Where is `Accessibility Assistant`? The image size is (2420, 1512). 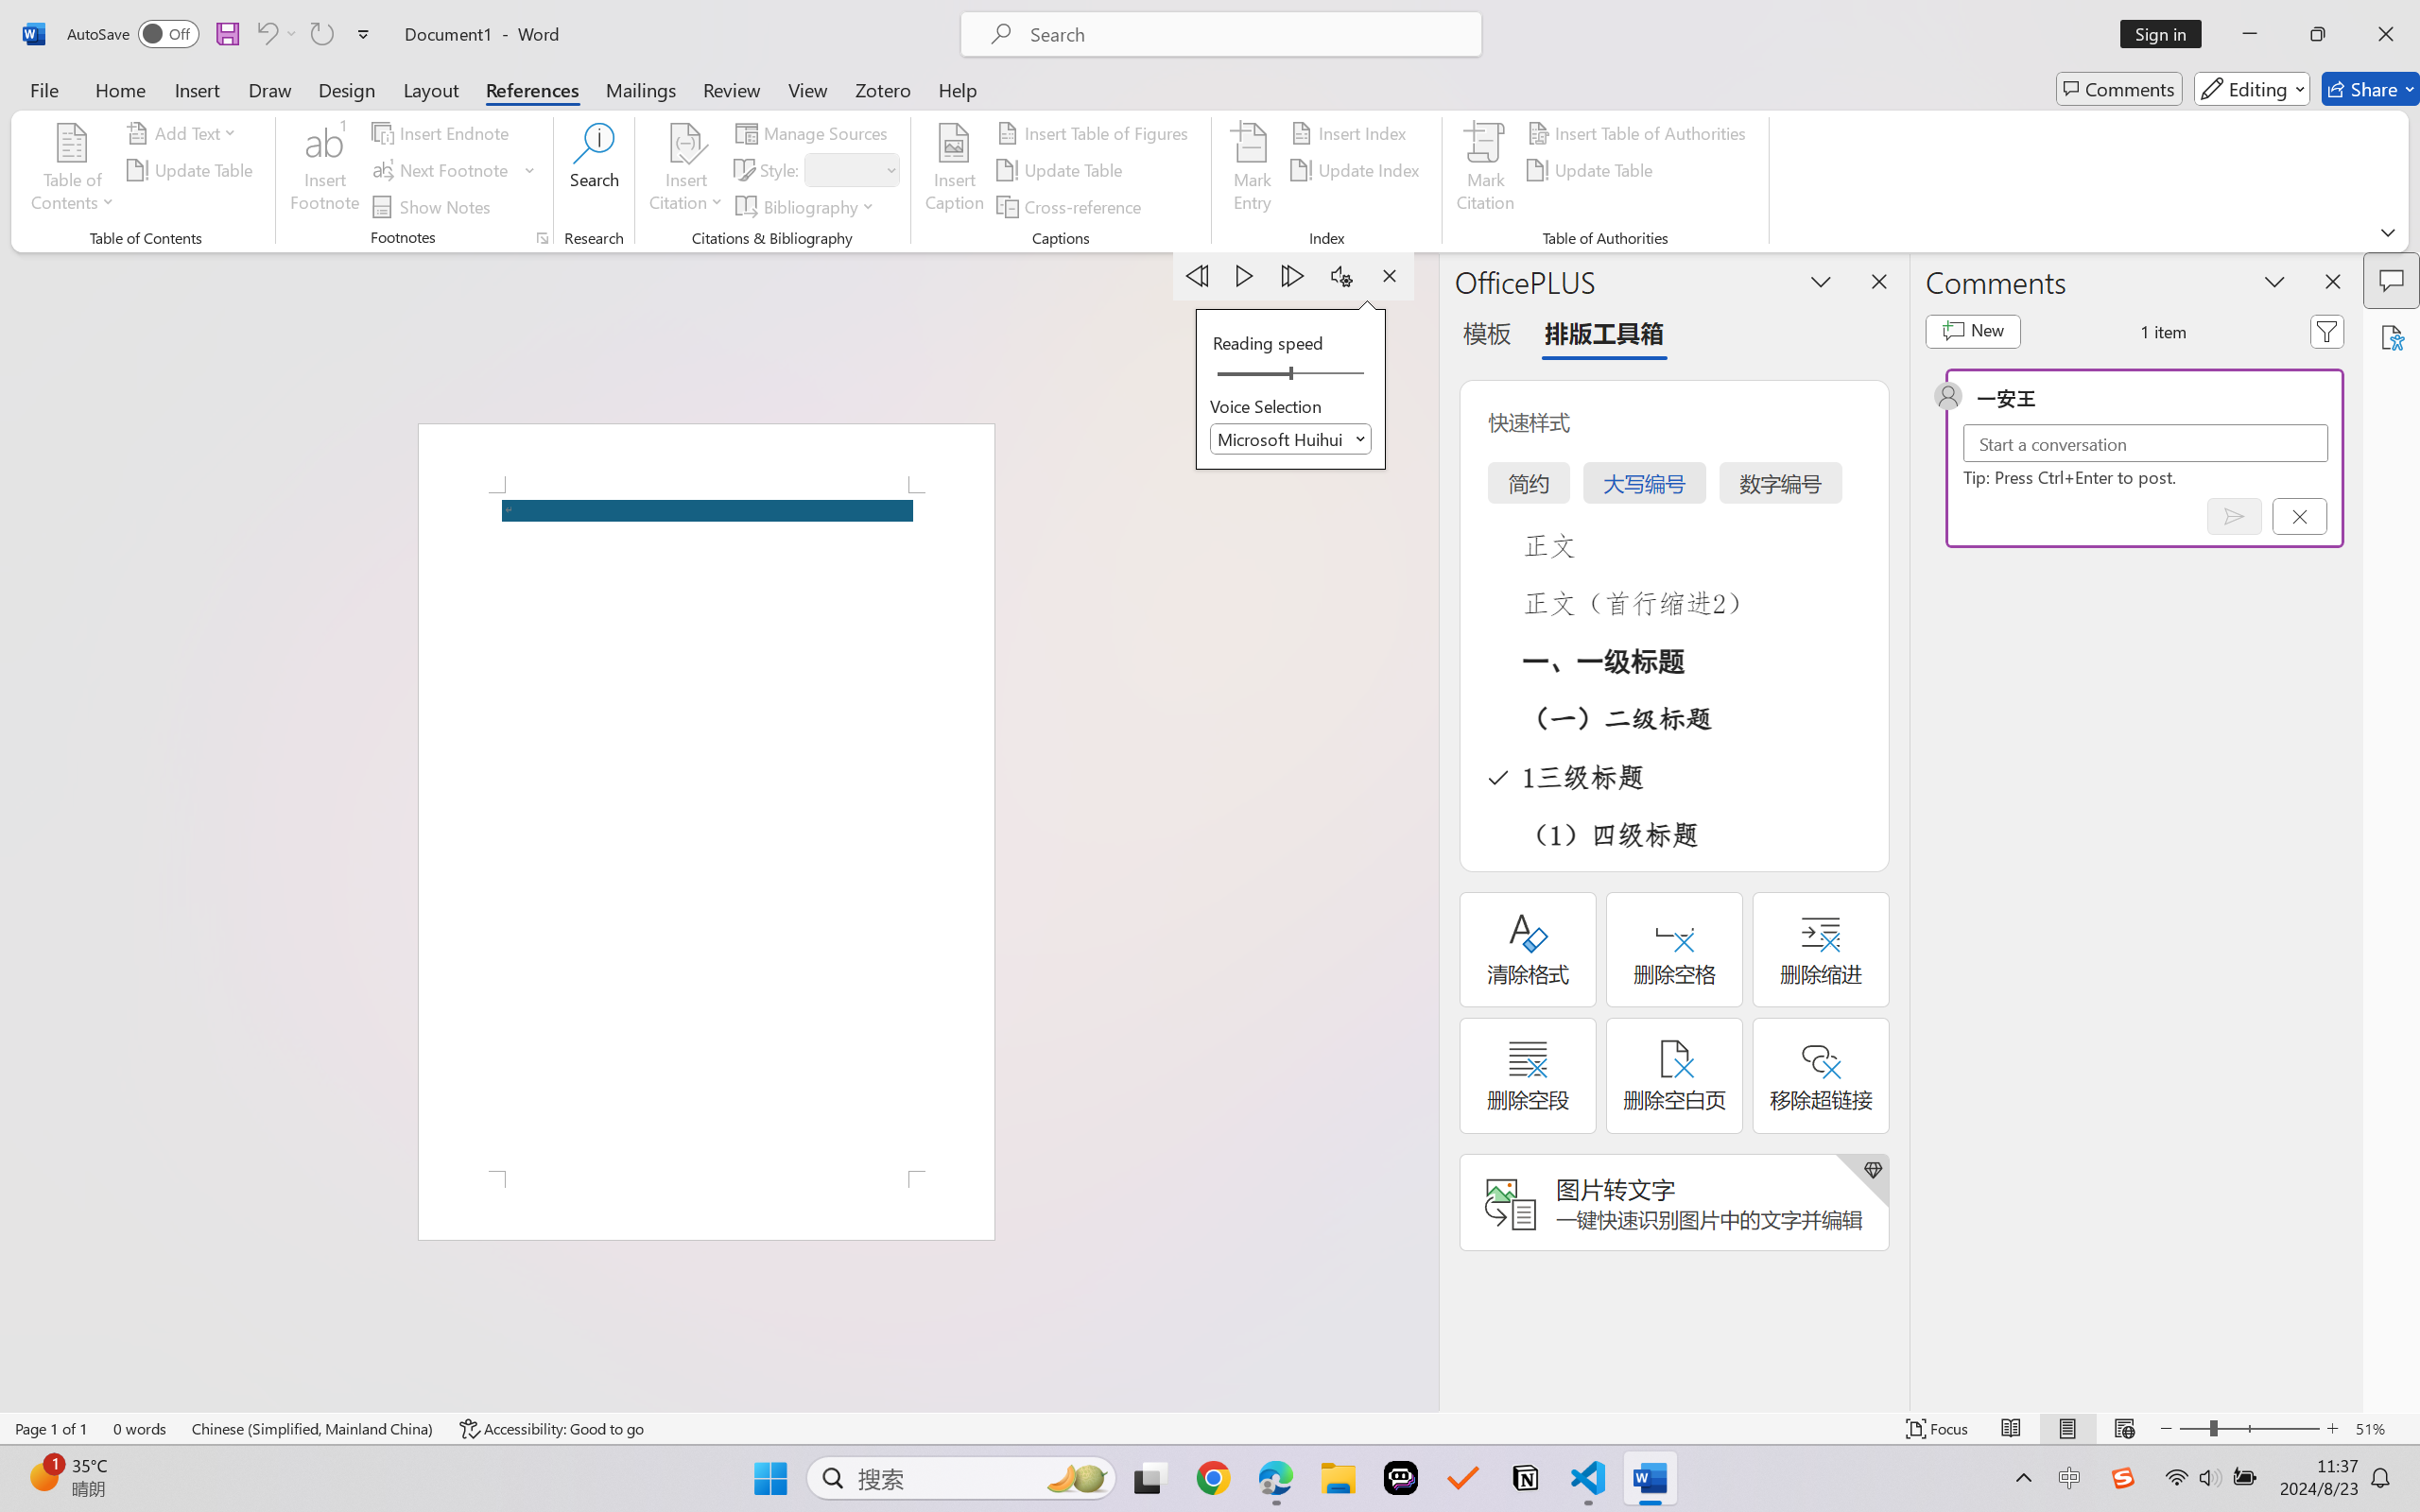
Accessibility Assistant is located at coordinates (2392, 336).